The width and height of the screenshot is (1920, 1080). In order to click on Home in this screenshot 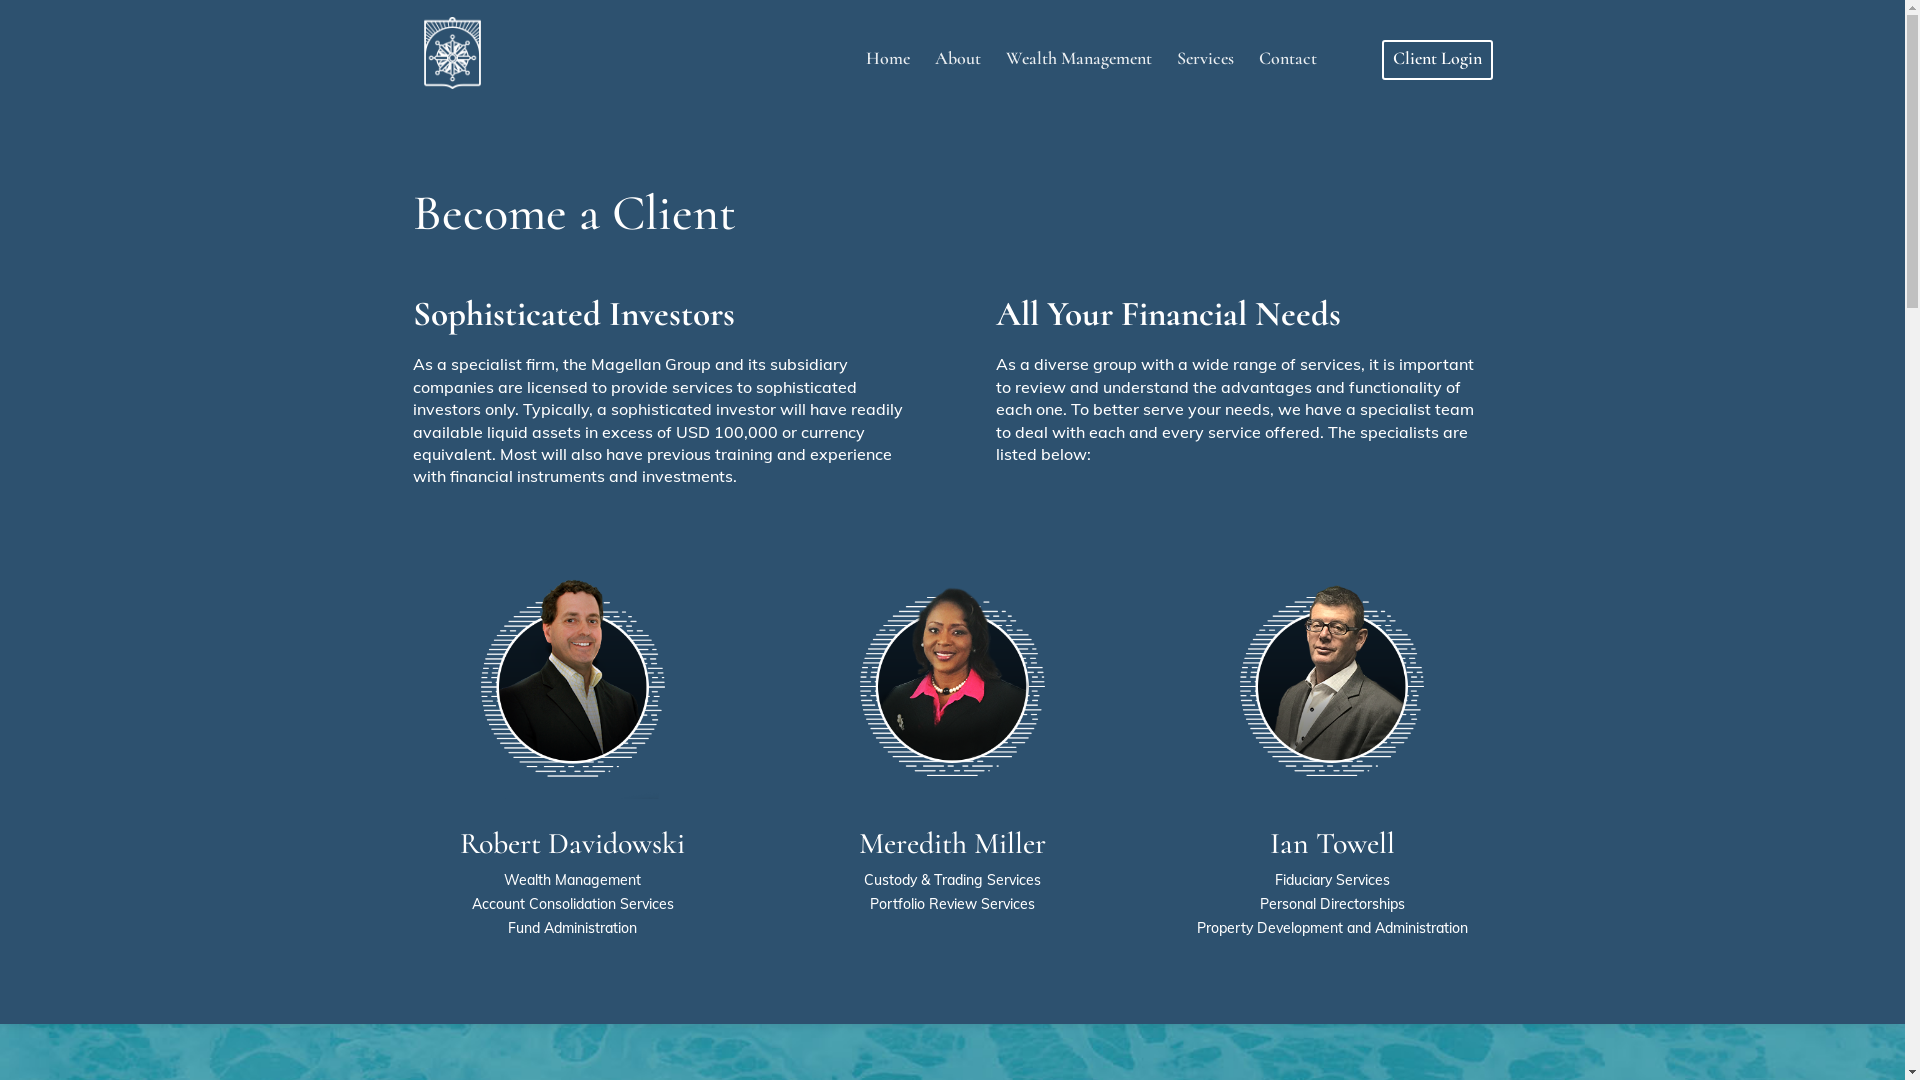, I will do `click(888, 78)`.